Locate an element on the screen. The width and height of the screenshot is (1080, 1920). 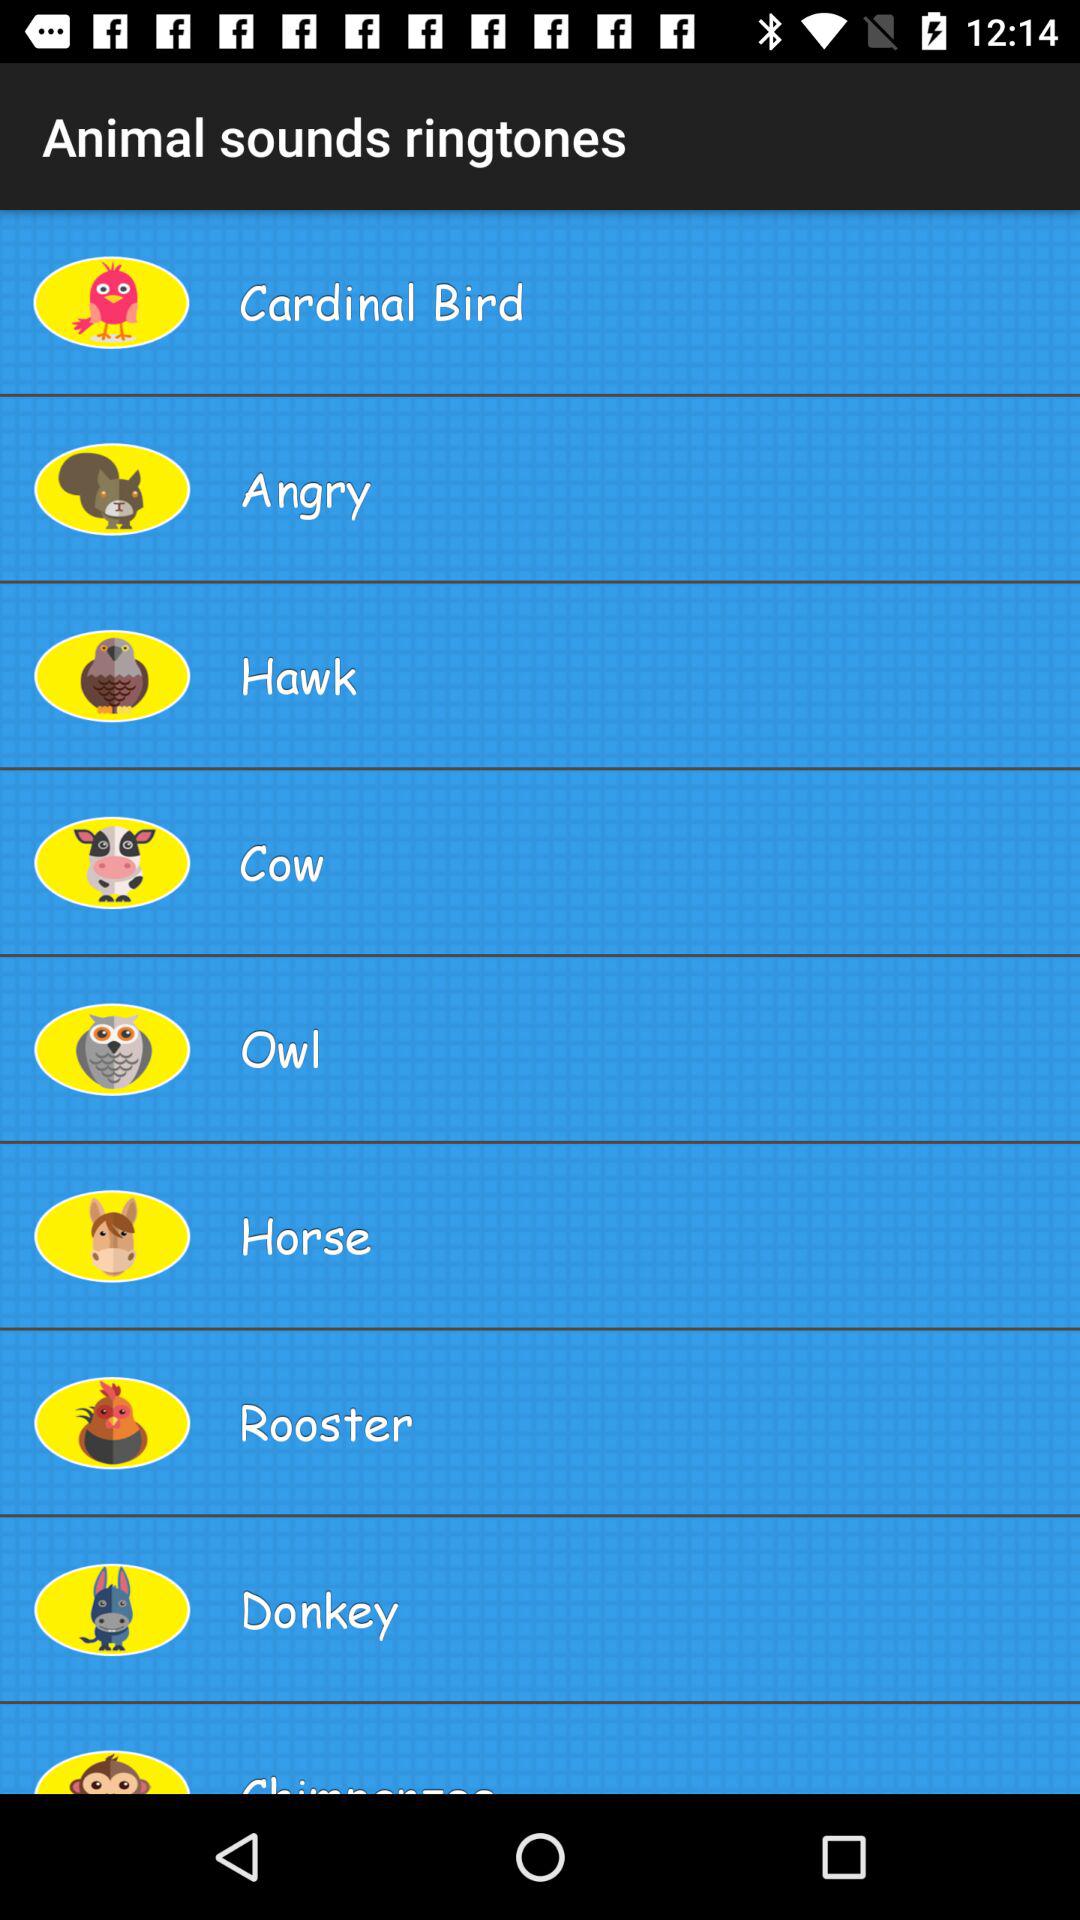
swipe to the cardinal bird icon is located at coordinates (652, 302).